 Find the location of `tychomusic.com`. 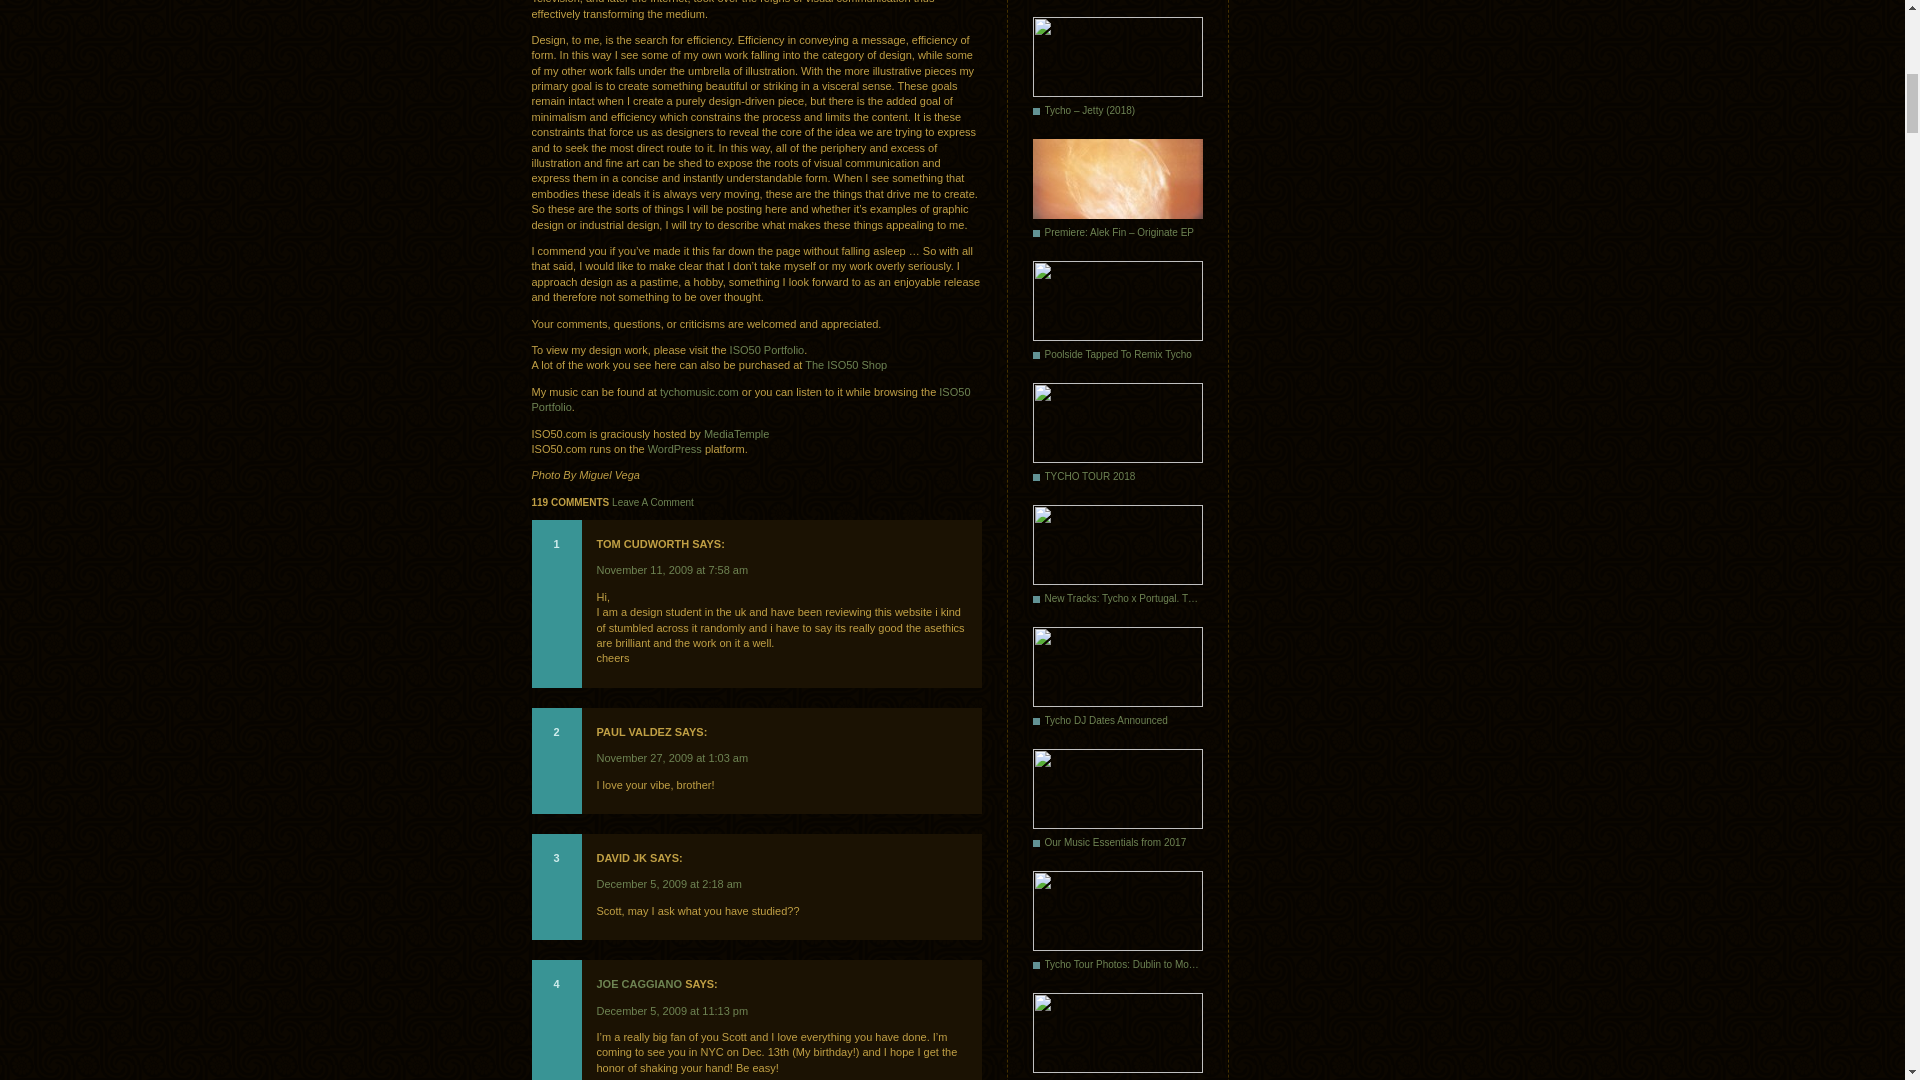

tychomusic.com is located at coordinates (700, 392).